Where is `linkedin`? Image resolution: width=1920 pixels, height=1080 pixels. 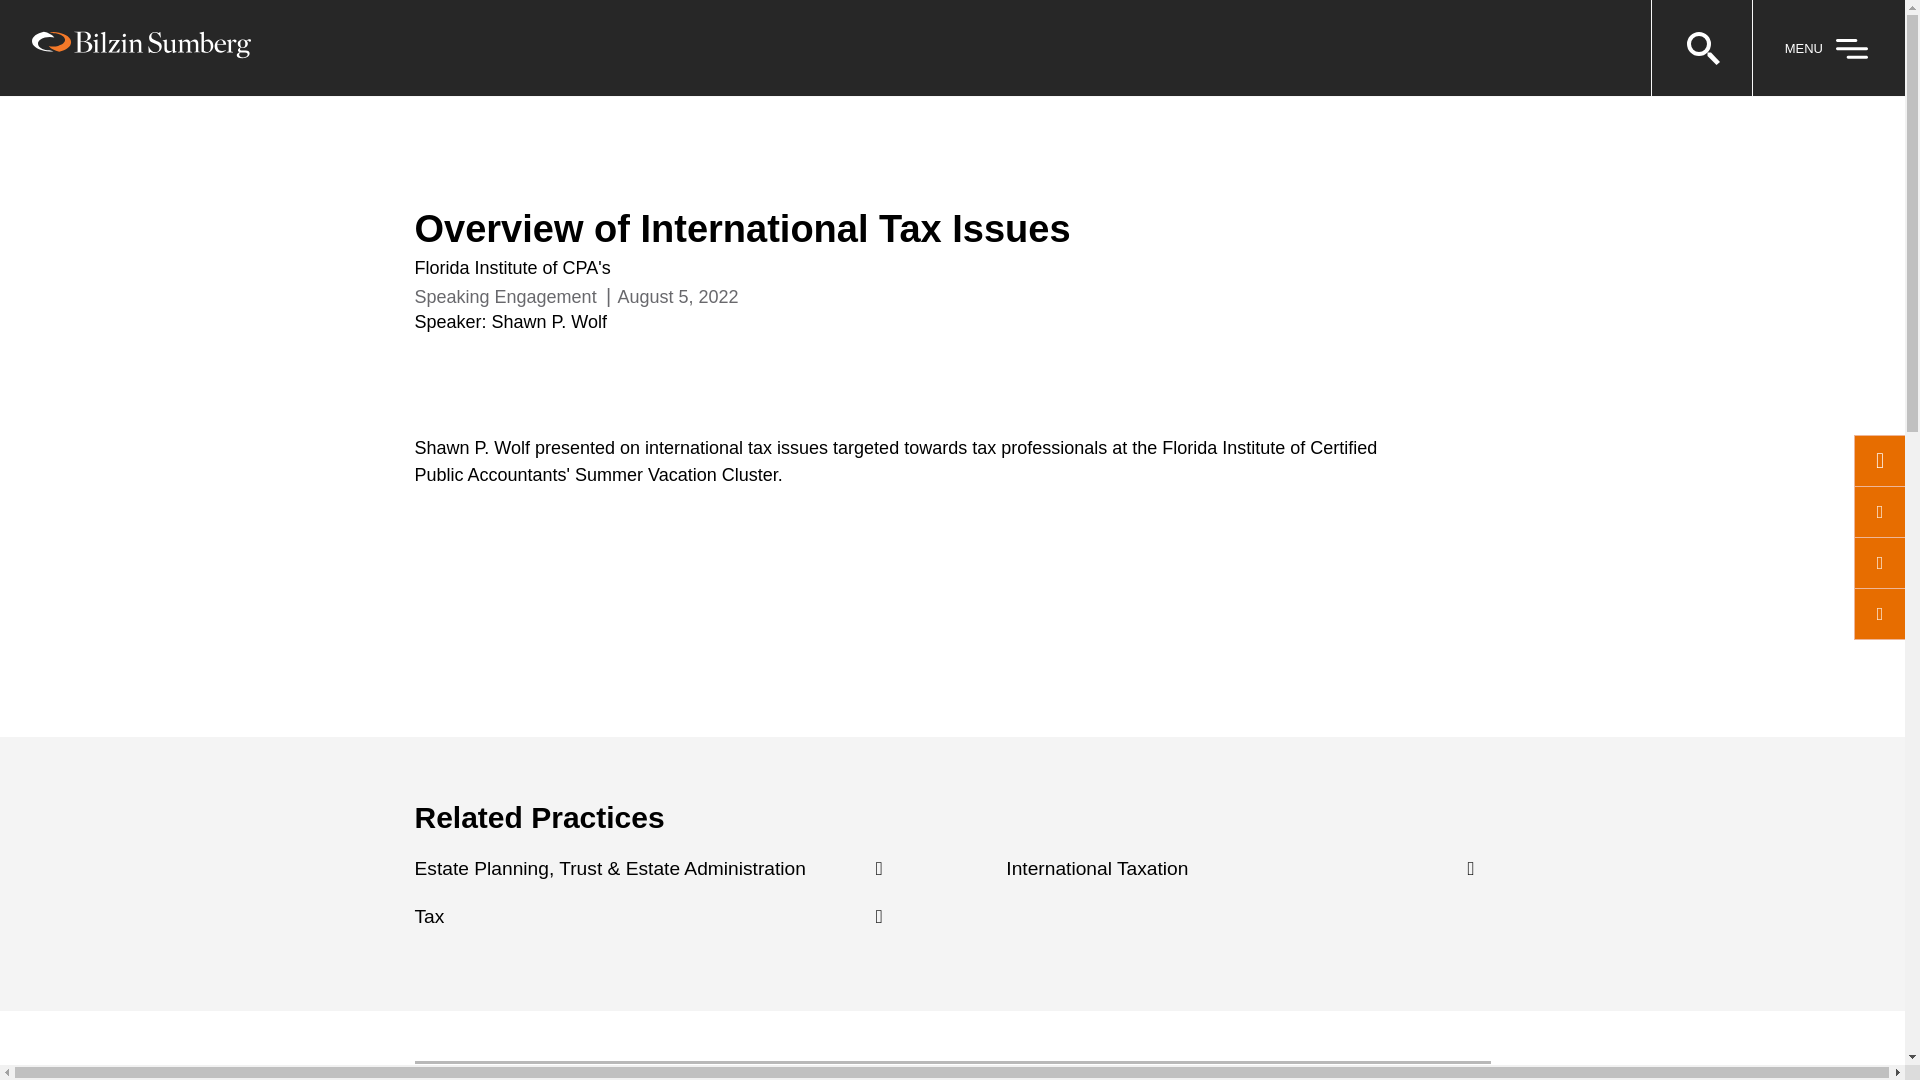 linkedin is located at coordinates (1879, 461).